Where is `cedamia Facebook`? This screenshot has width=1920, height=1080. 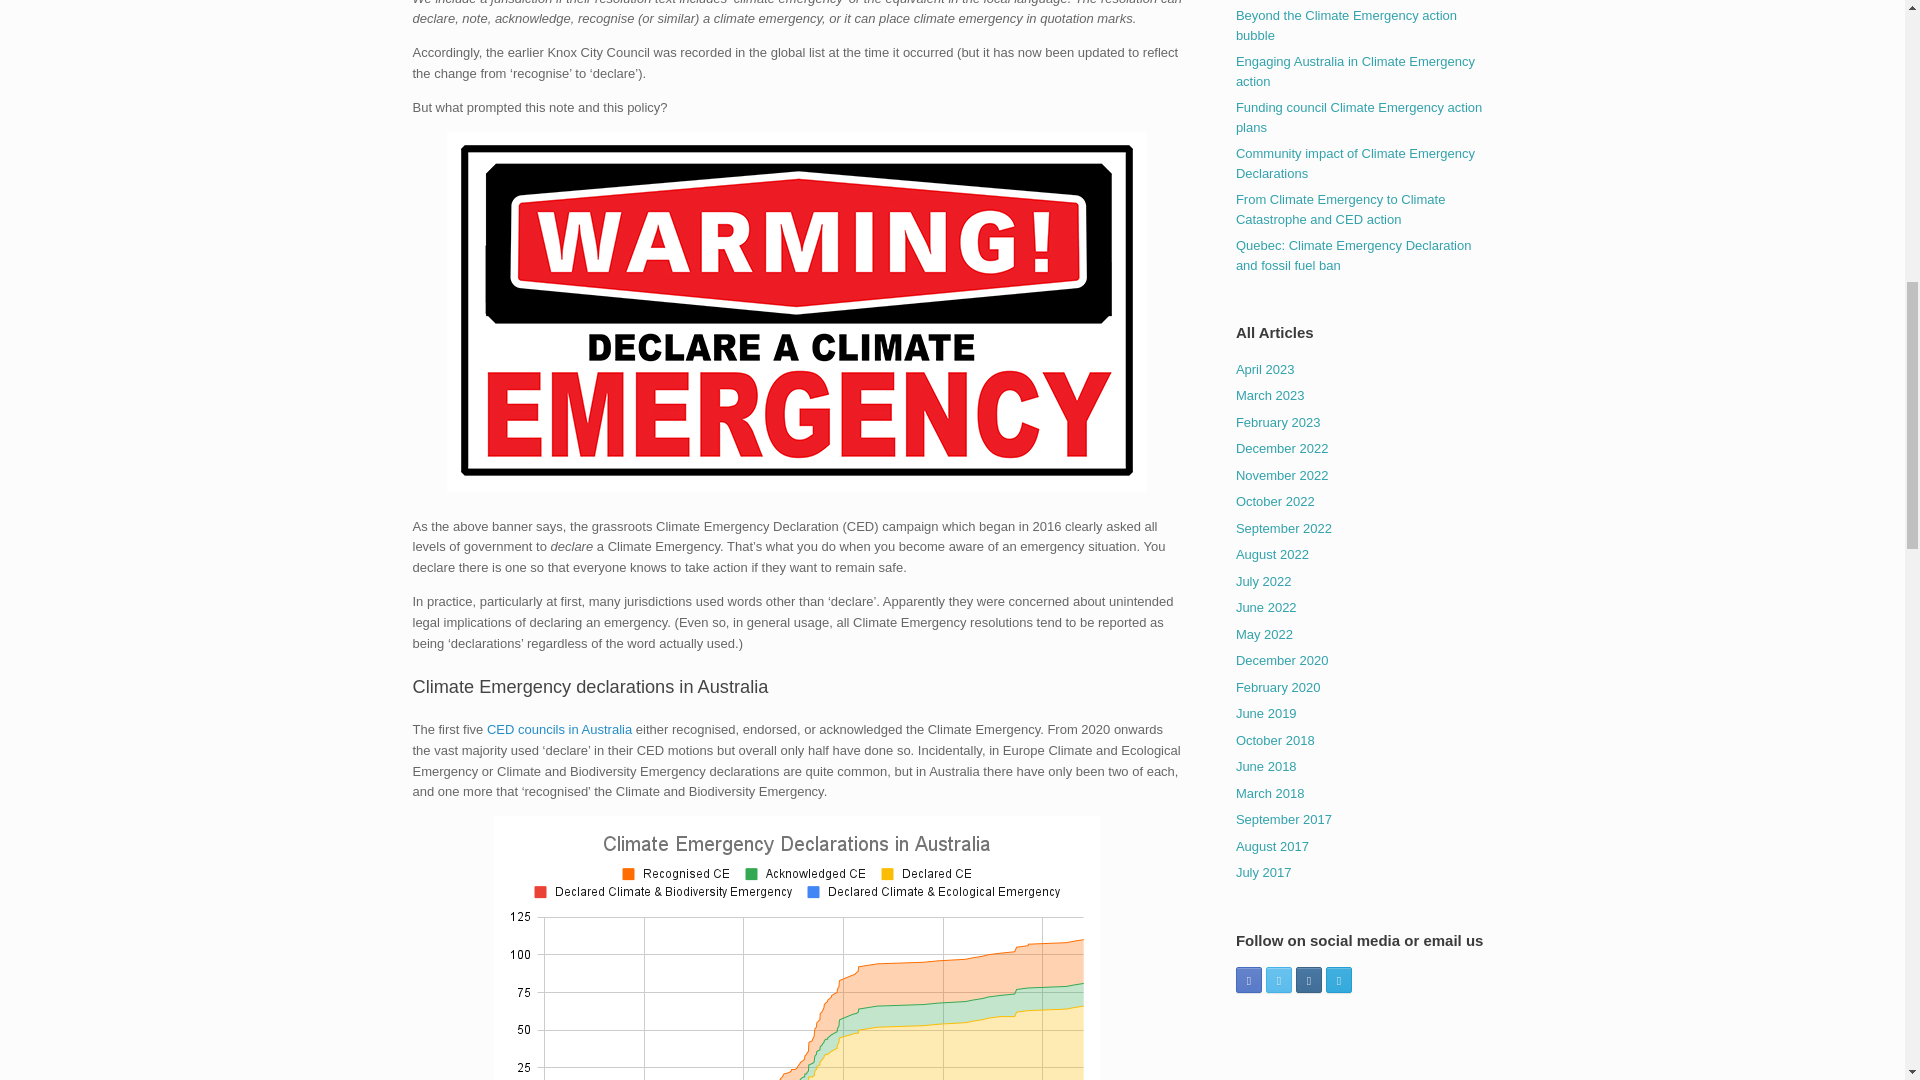
cedamia Facebook is located at coordinates (1248, 979).